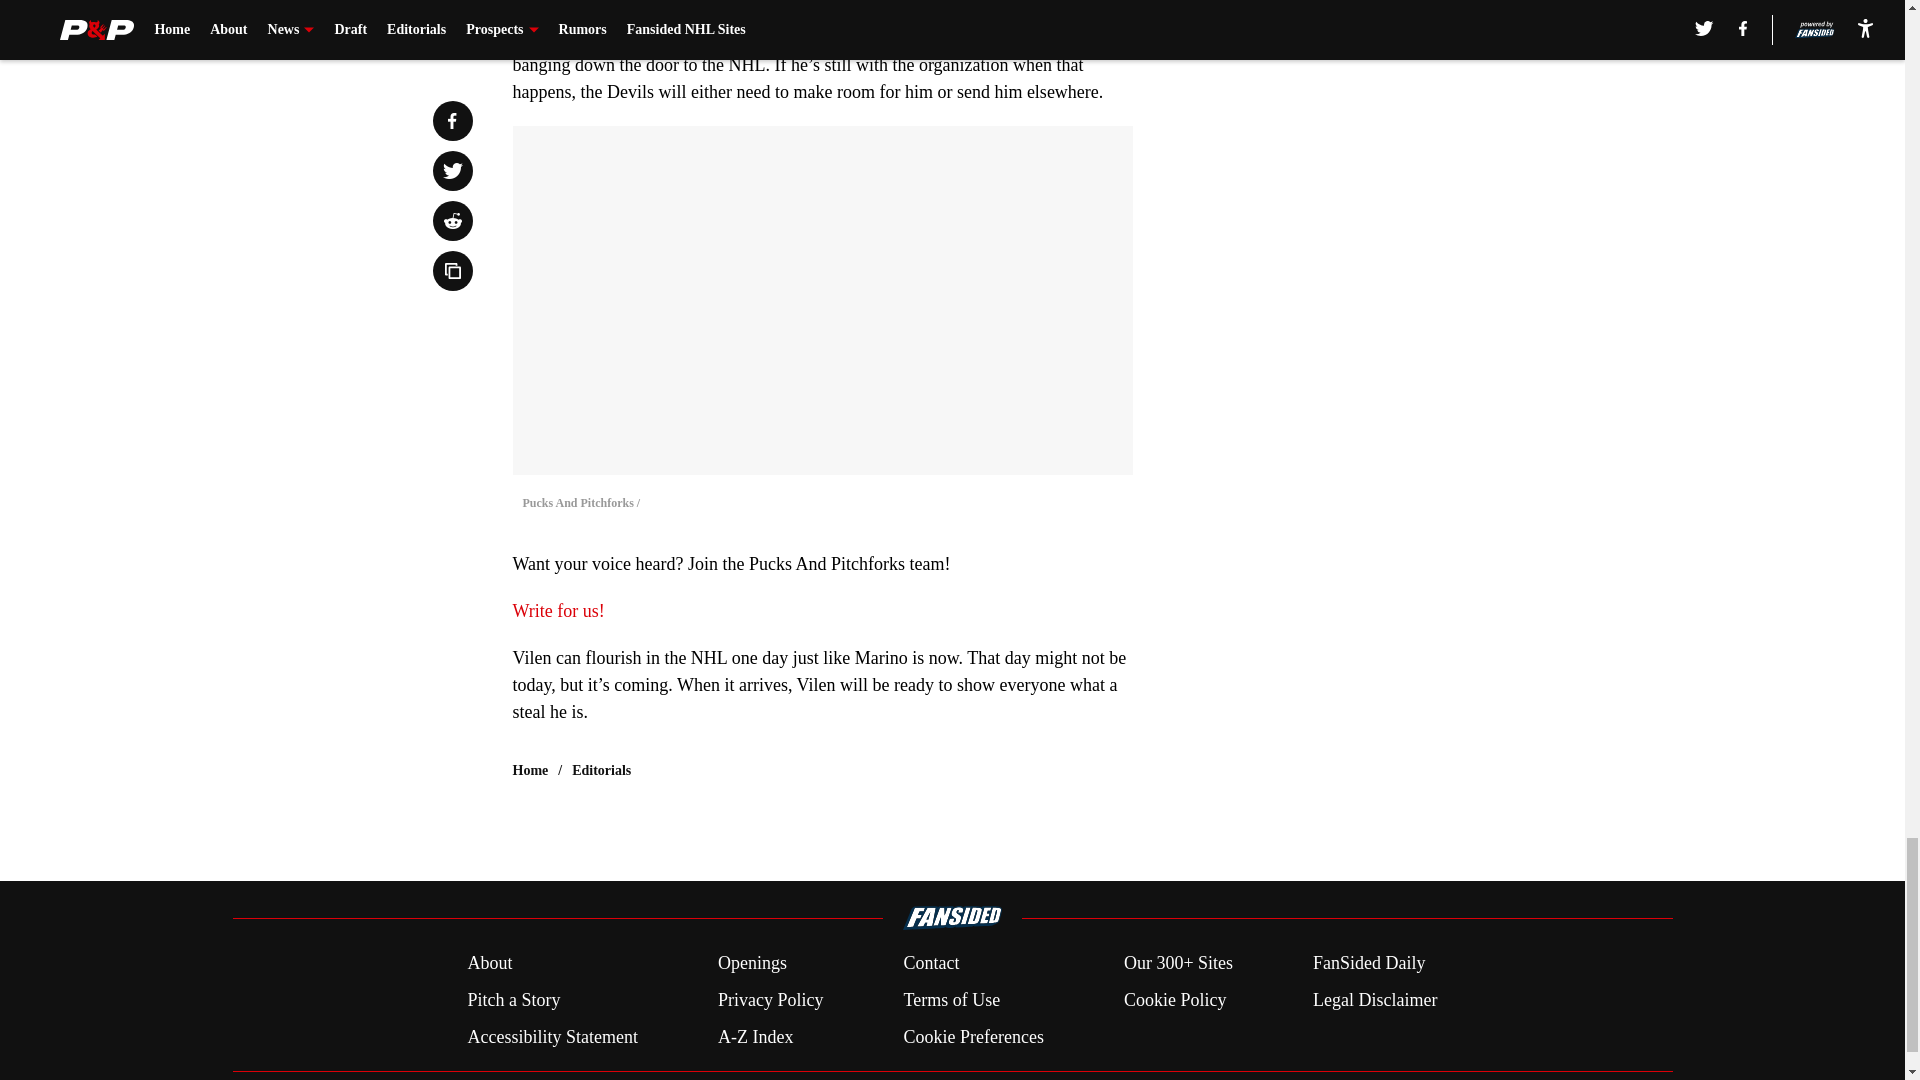 The height and width of the screenshot is (1080, 1920). I want to click on Terms of Use, so click(951, 1000).